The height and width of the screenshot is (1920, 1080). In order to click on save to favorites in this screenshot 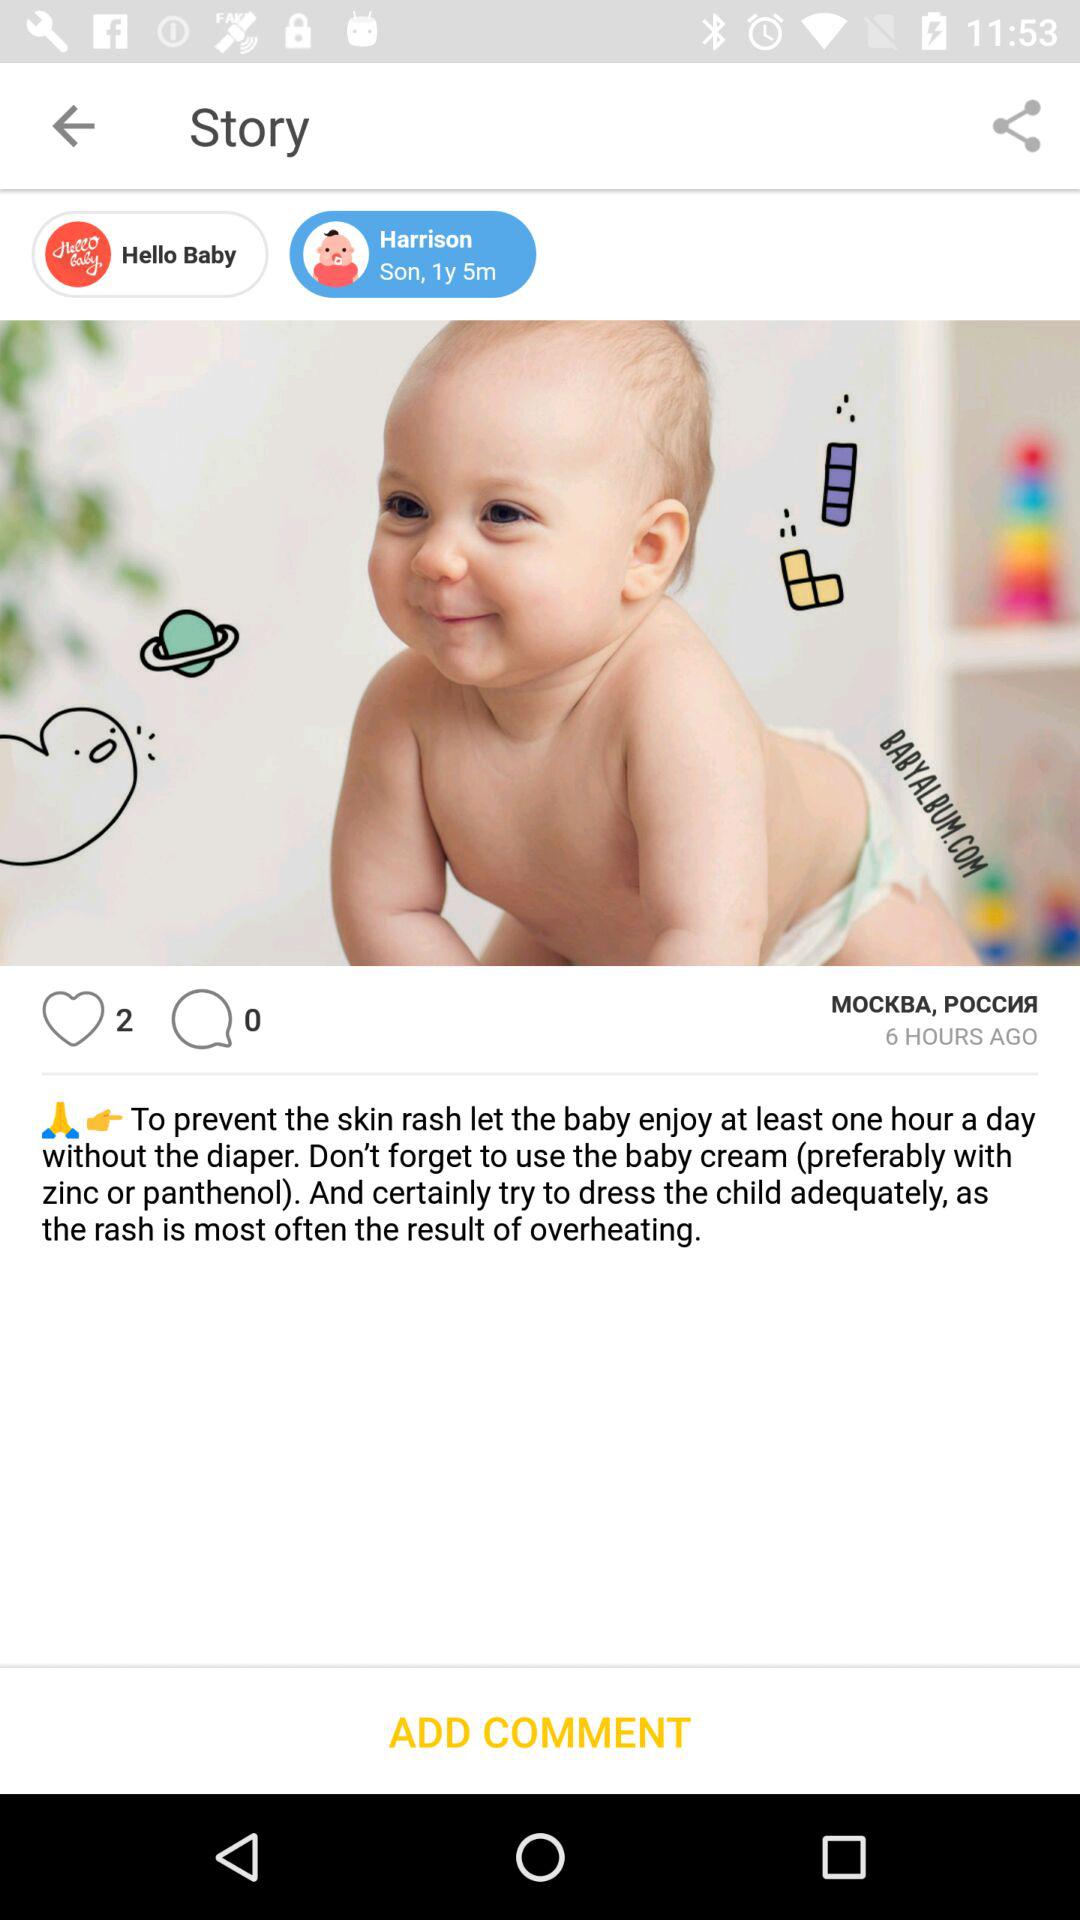, I will do `click(74, 1018)`.